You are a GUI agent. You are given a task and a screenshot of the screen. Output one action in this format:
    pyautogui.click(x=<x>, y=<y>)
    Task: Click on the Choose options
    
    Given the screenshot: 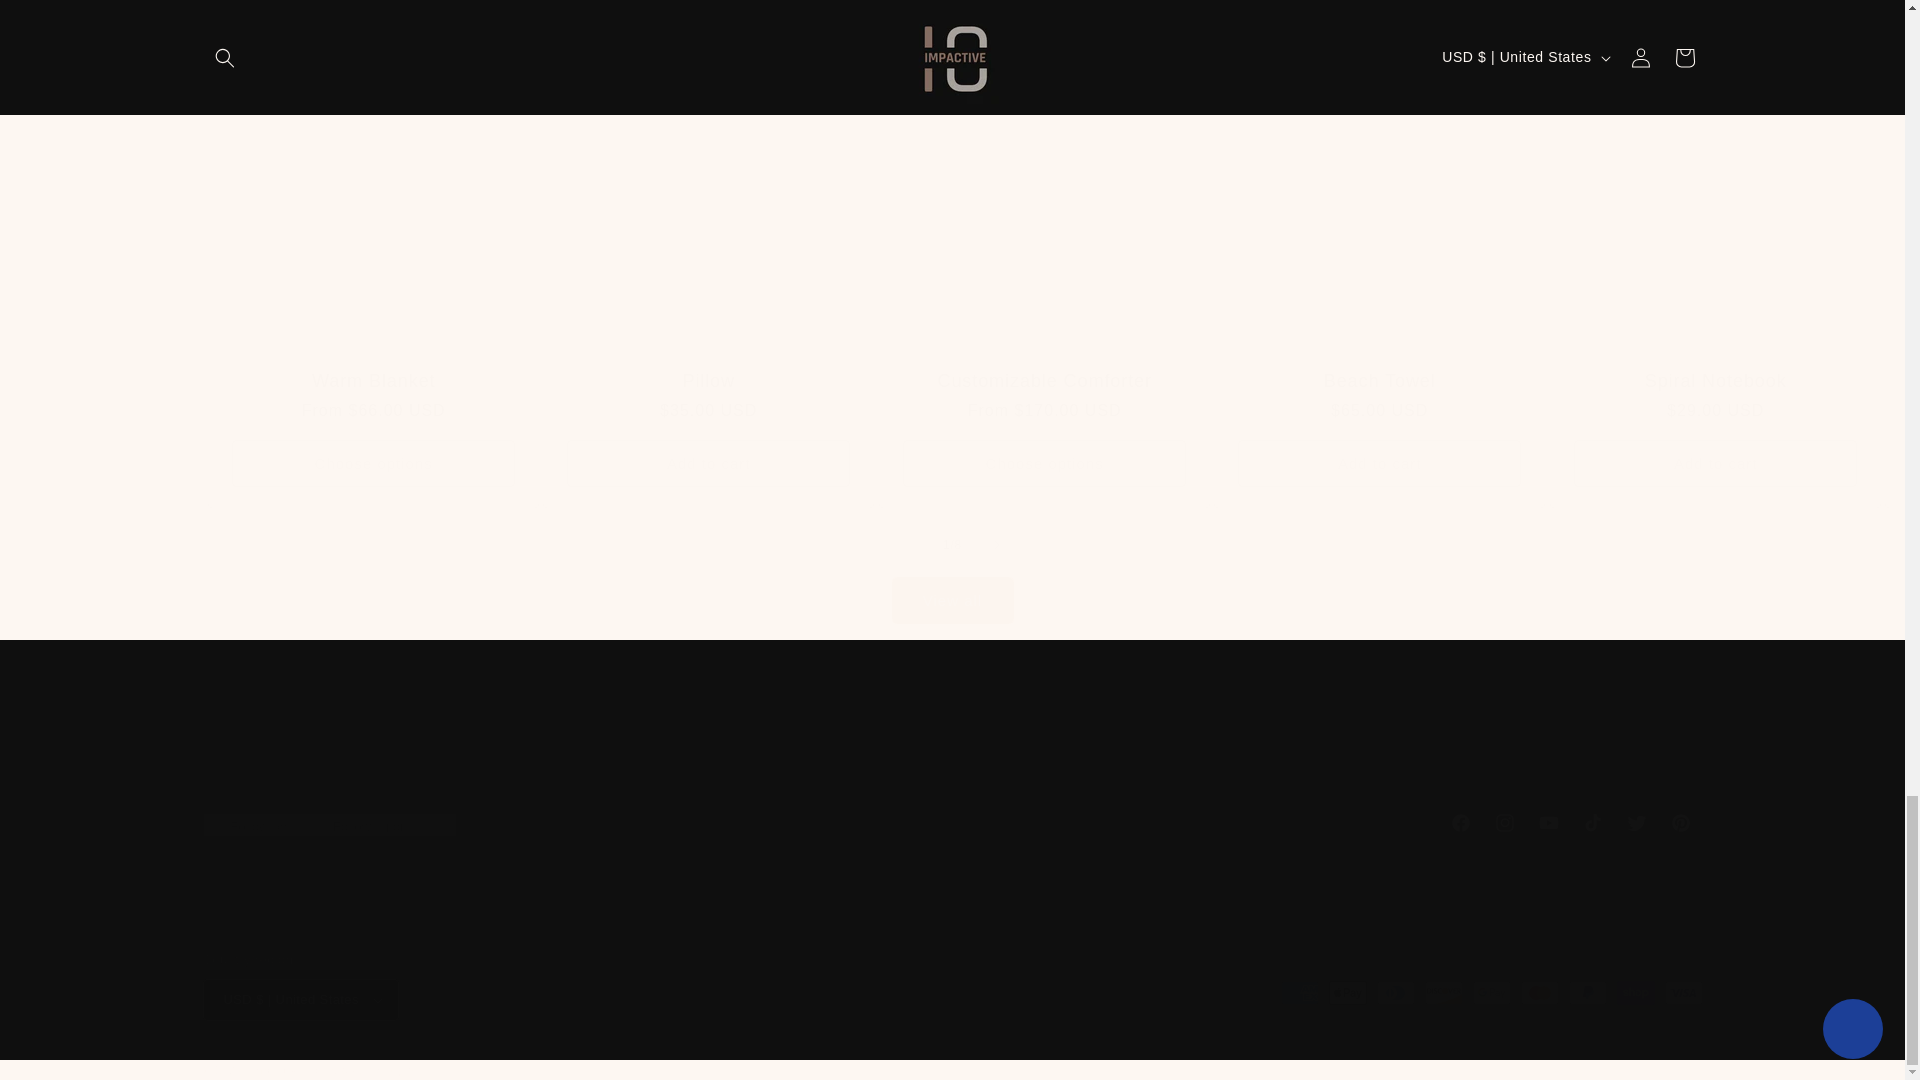 What is the action you would take?
    pyautogui.click(x=373, y=463)
    